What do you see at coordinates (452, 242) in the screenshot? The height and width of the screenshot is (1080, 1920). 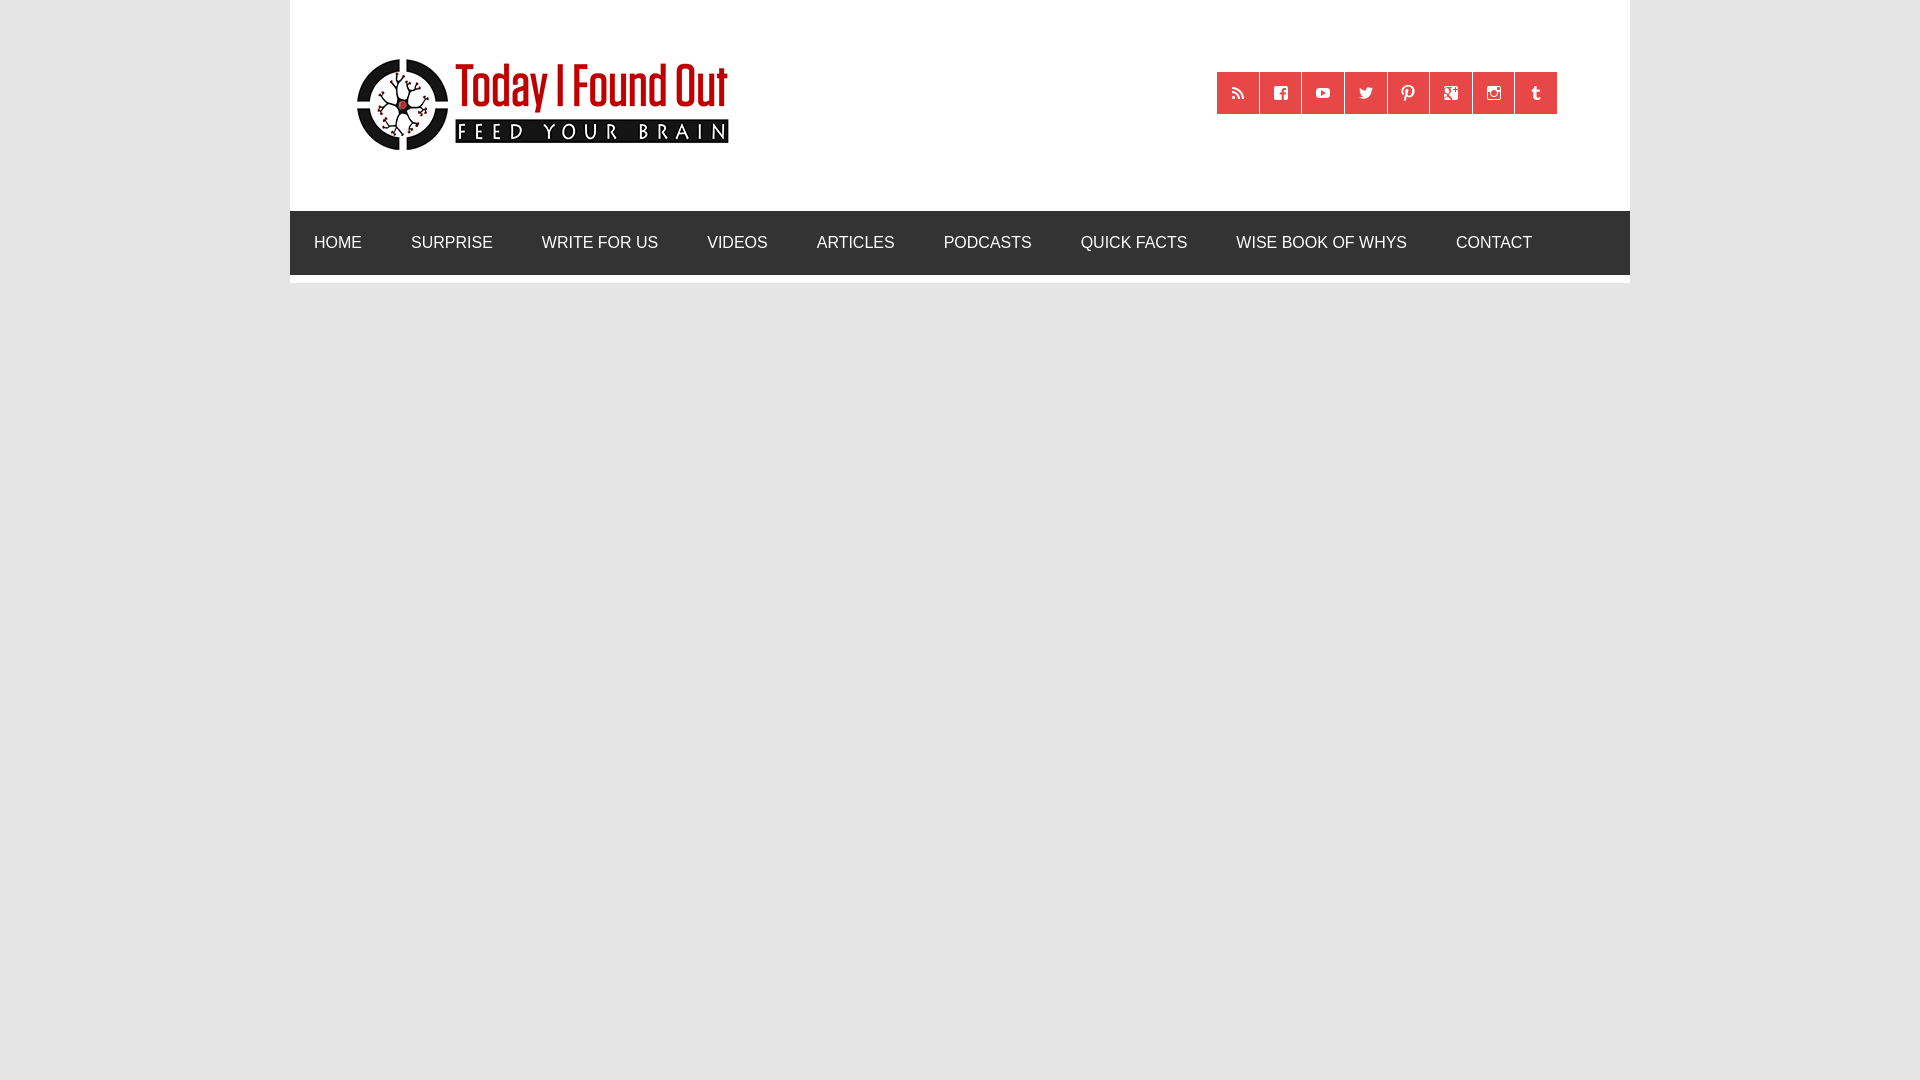 I see `SURPRISE` at bounding box center [452, 242].